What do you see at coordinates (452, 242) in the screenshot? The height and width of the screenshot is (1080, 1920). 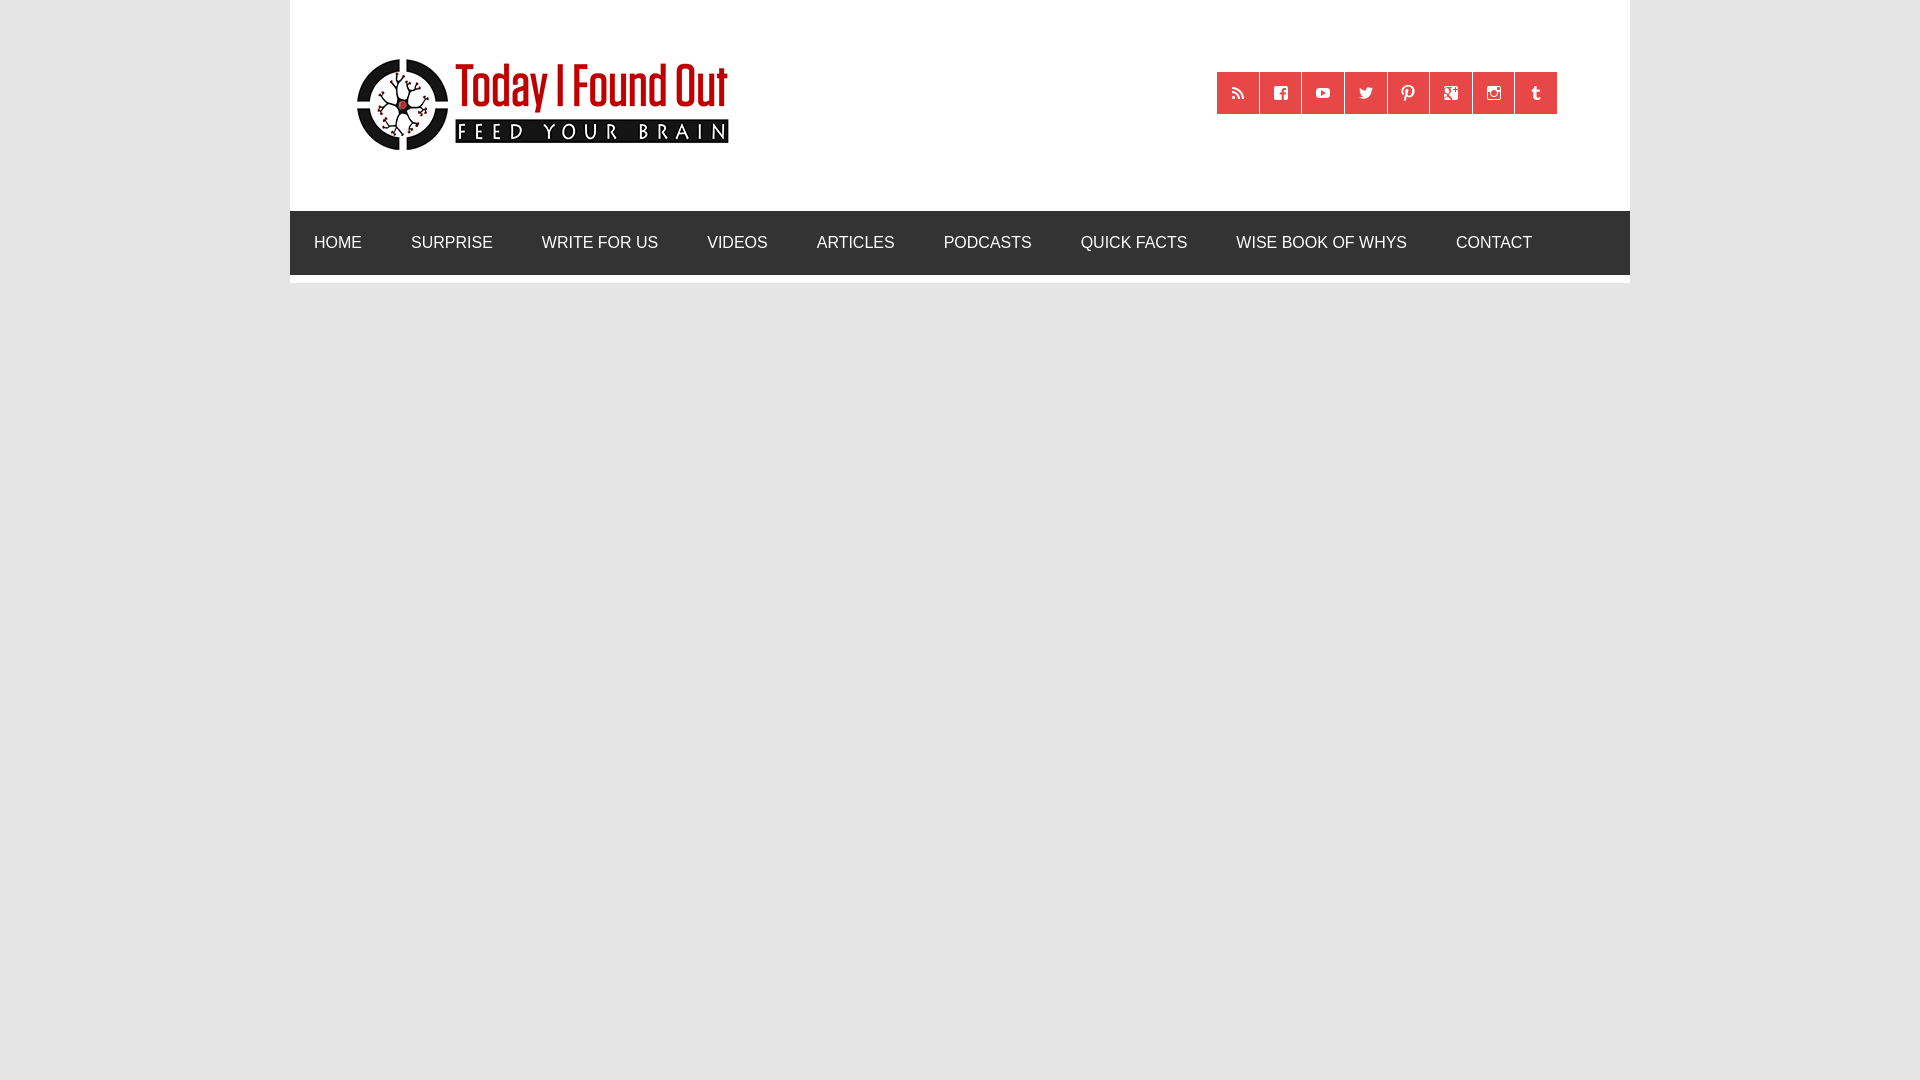 I see `SURPRISE` at bounding box center [452, 242].